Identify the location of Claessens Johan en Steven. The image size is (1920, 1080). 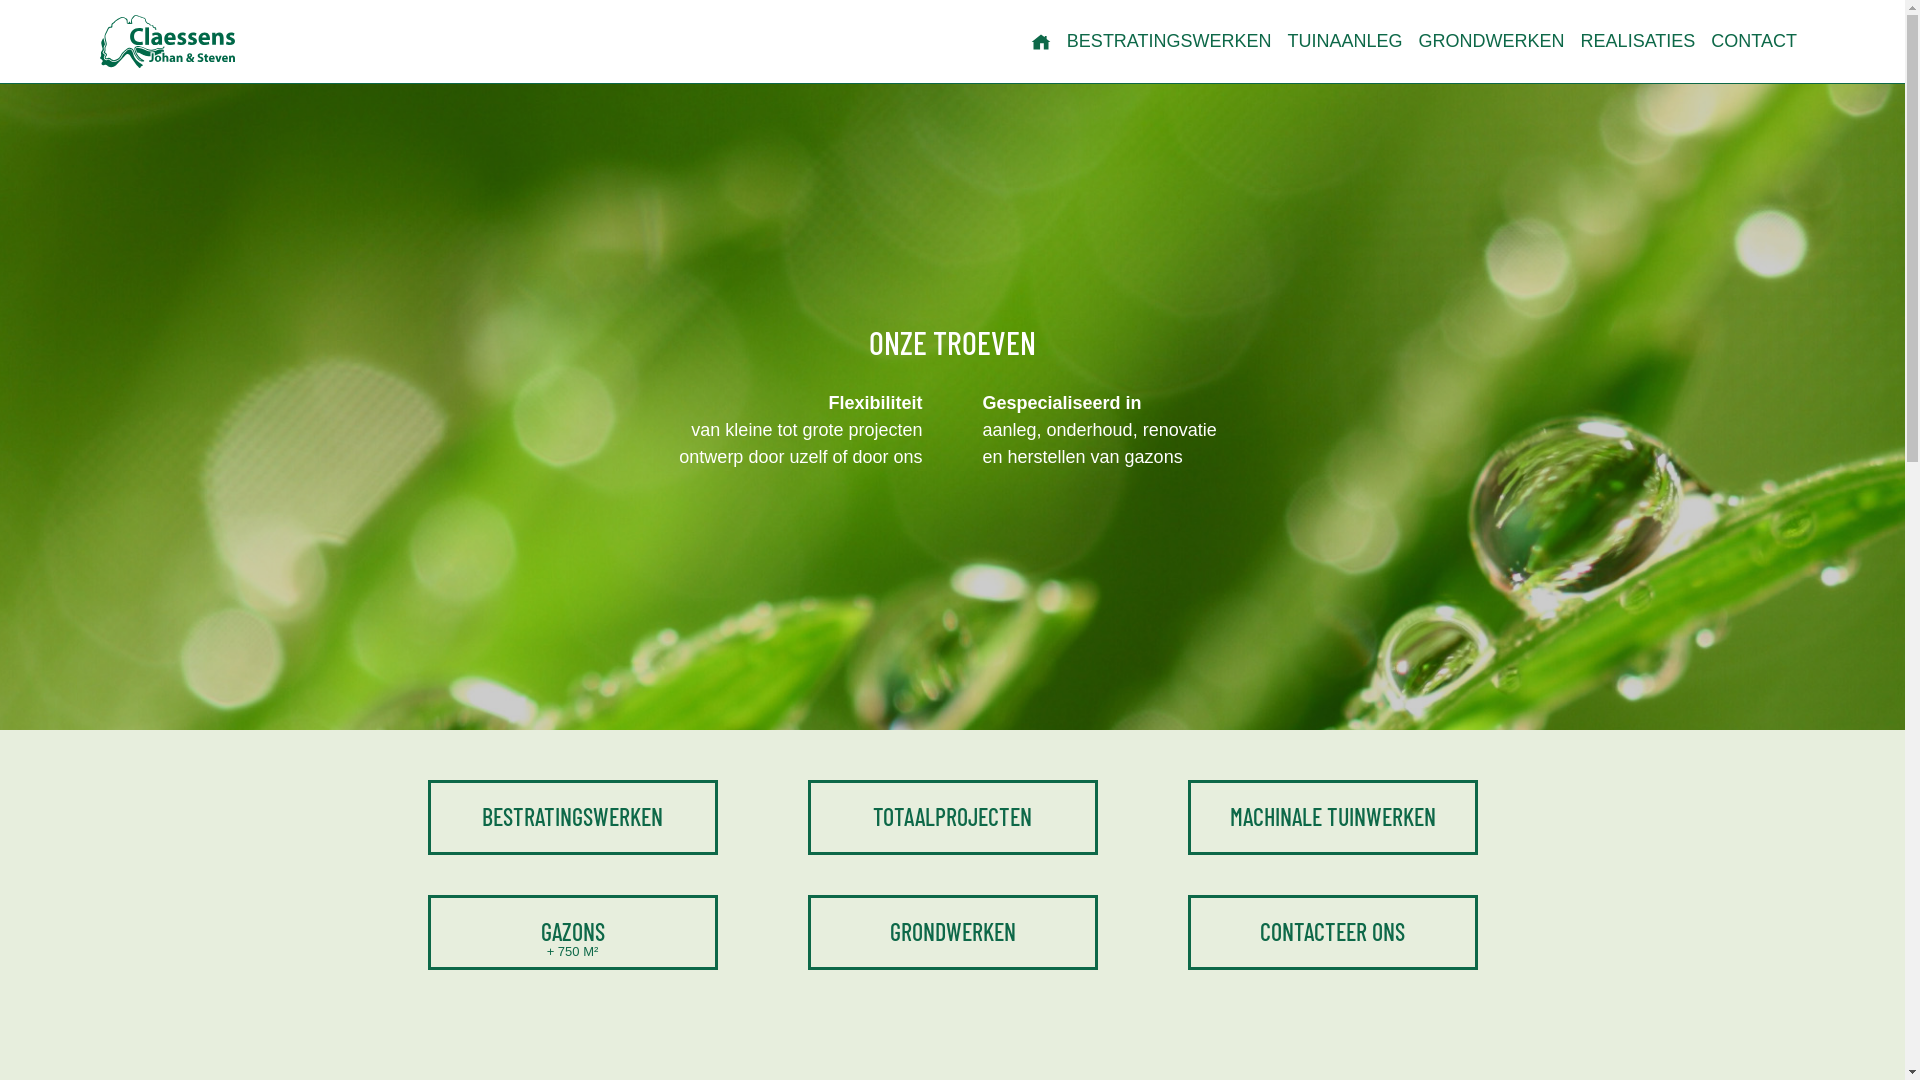
(168, 42).